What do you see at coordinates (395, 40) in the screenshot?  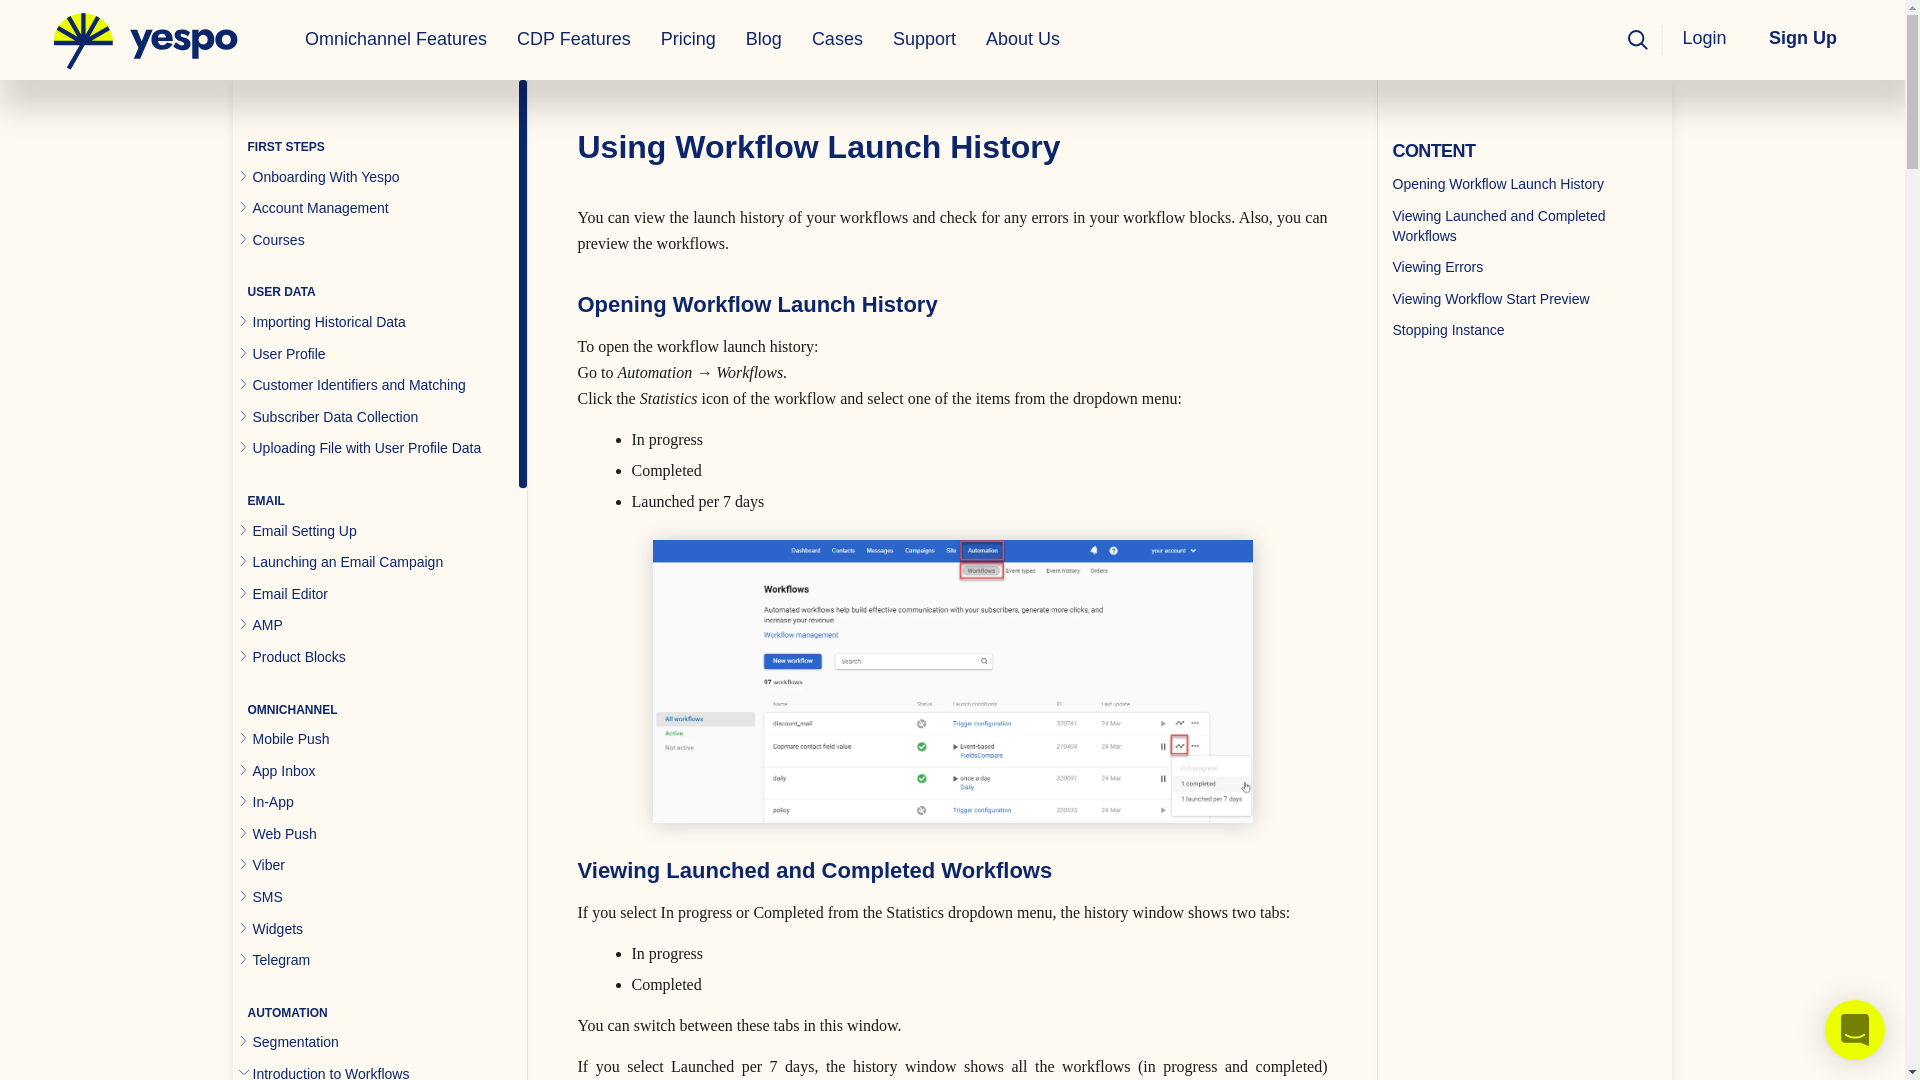 I see `Omnichannel Features` at bounding box center [395, 40].